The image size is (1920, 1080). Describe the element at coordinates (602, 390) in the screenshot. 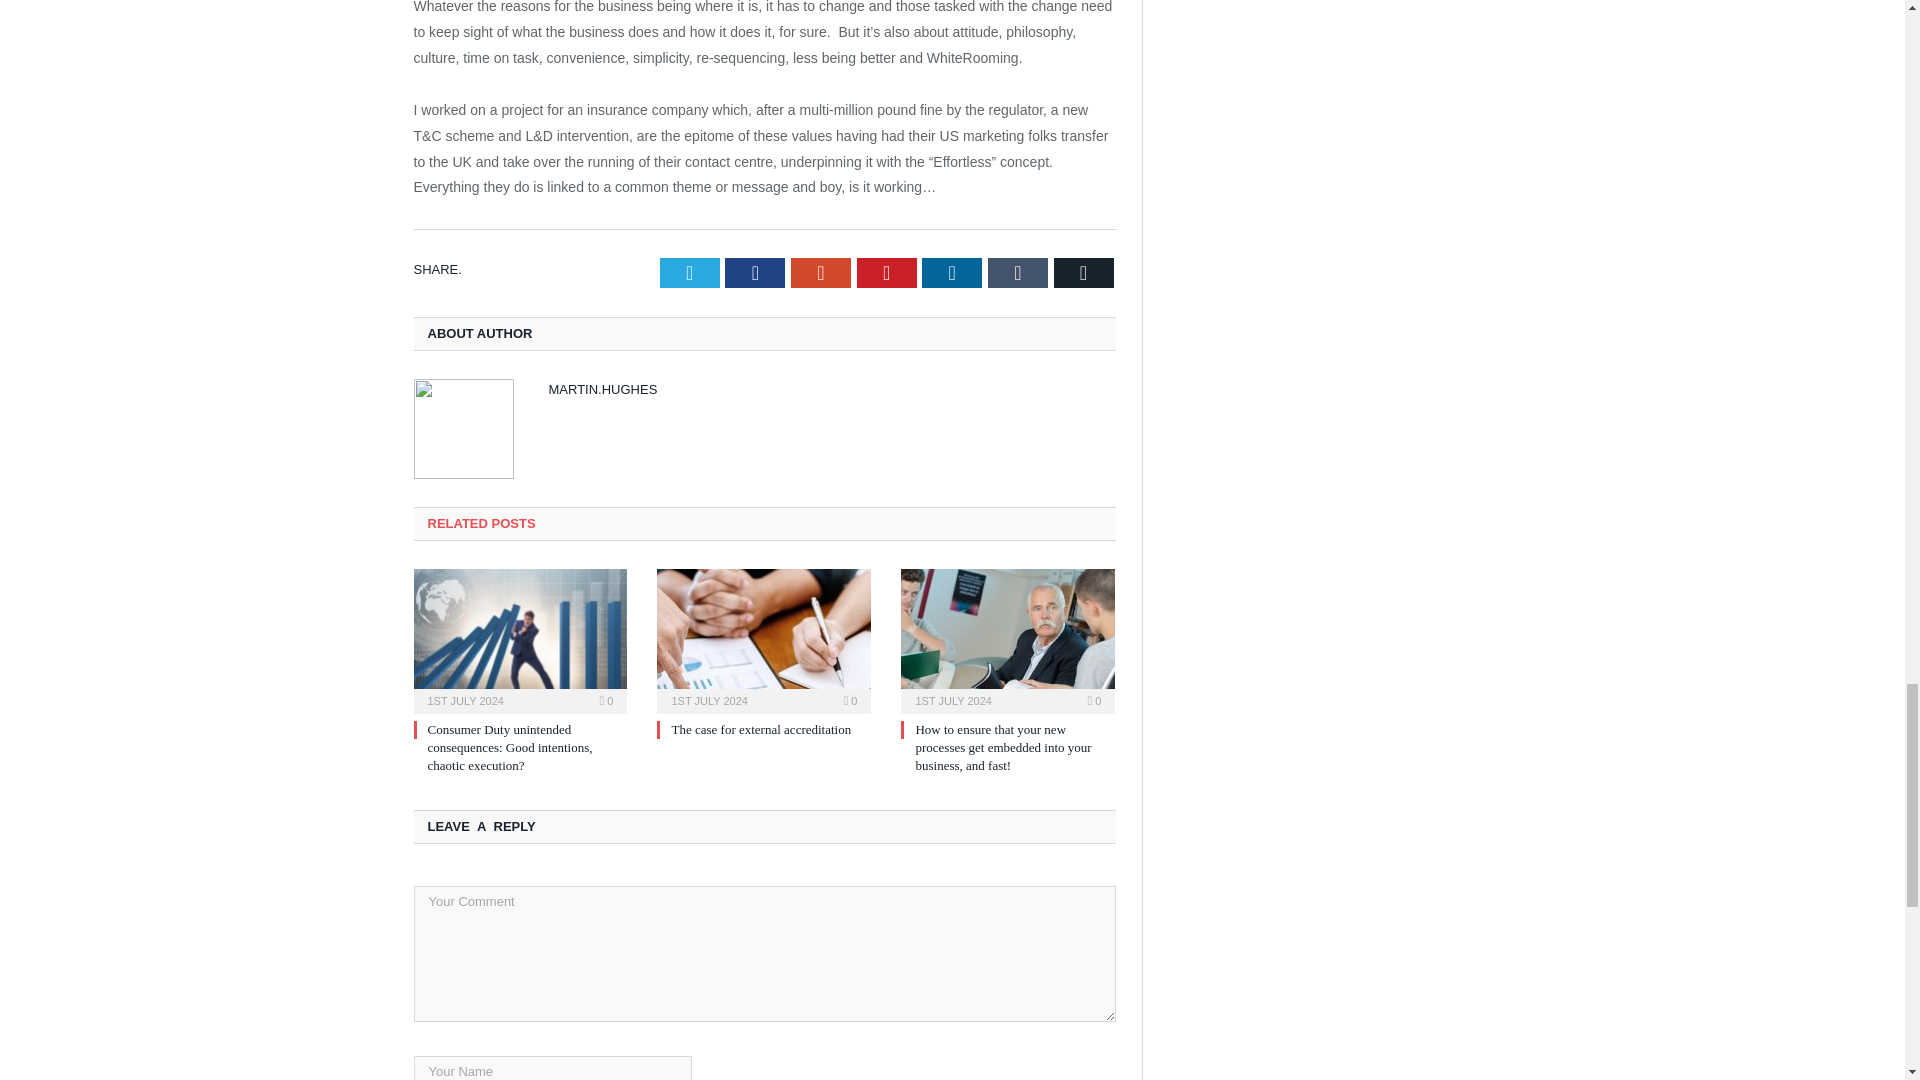

I see `MARTIN.HUGHES` at that location.